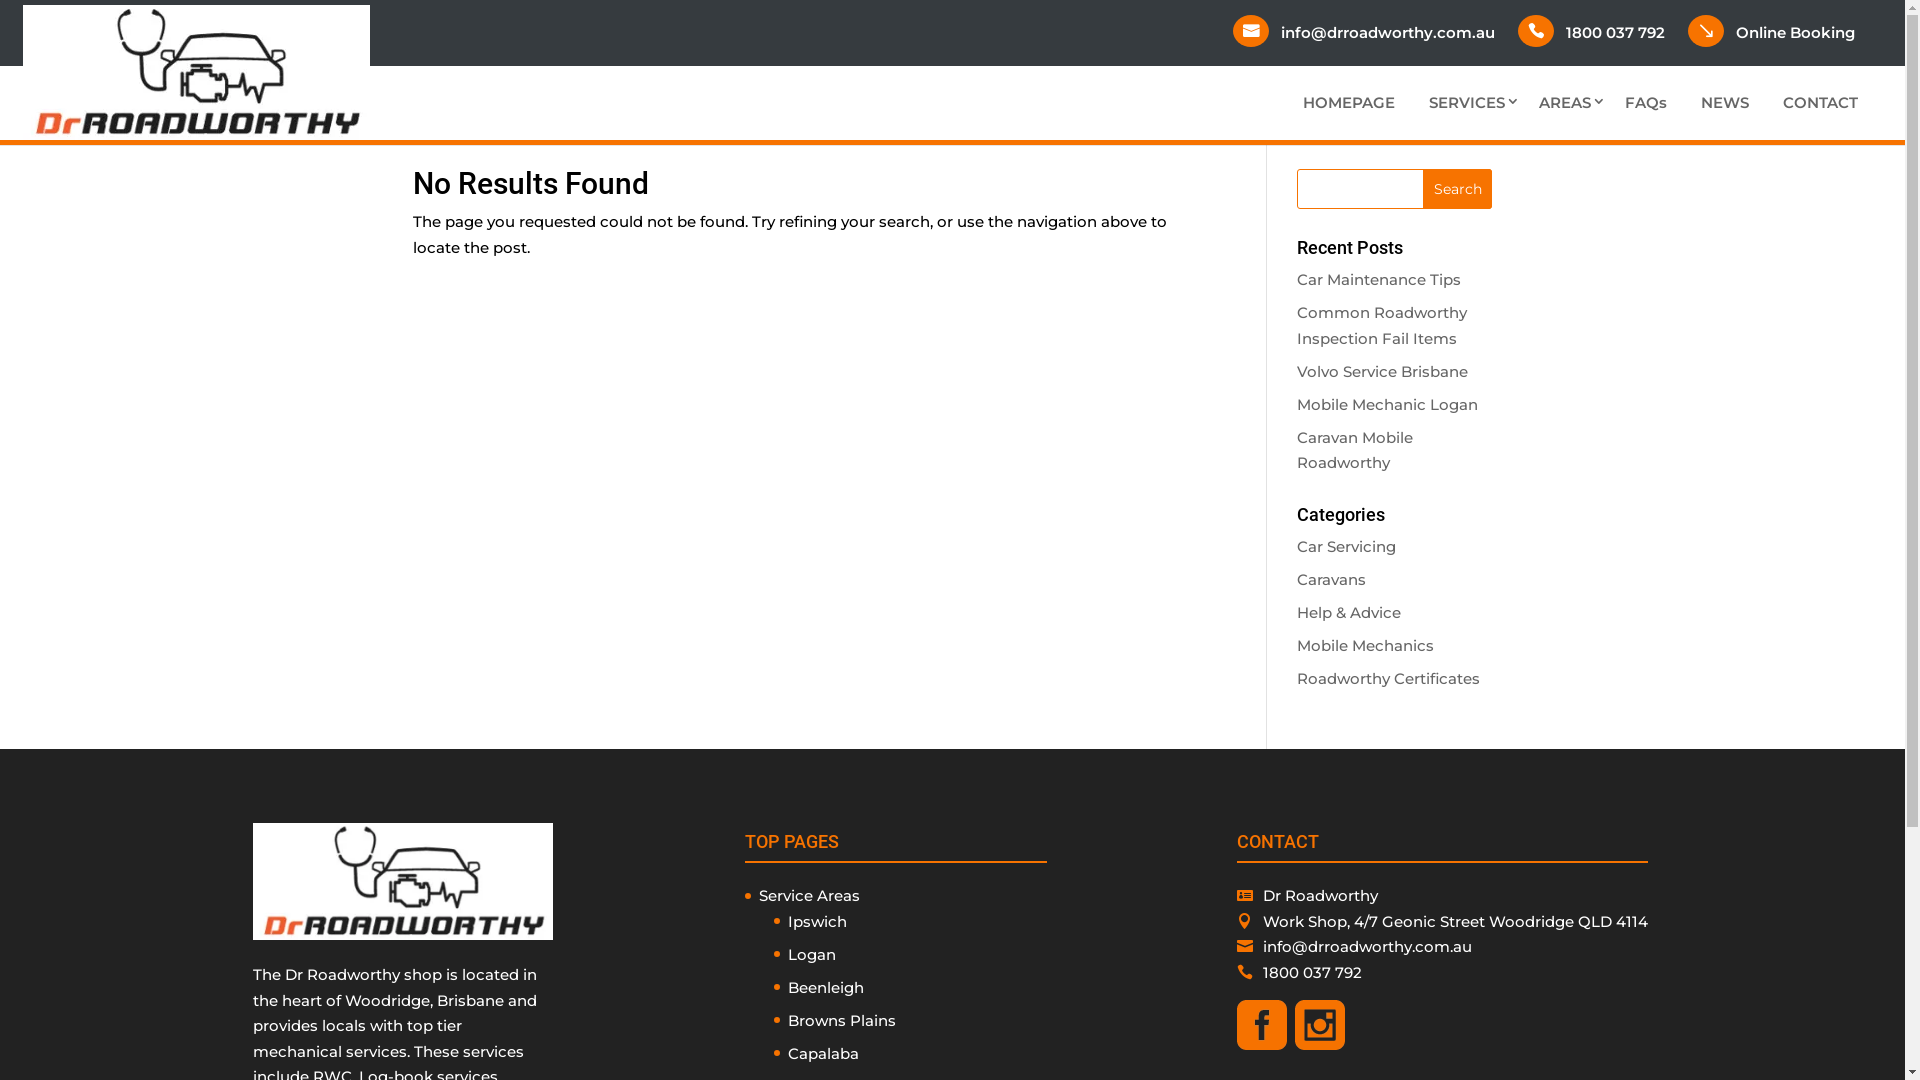  What do you see at coordinates (1388, 678) in the screenshot?
I see `Roadworthy Certificates` at bounding box center [1388, 678].